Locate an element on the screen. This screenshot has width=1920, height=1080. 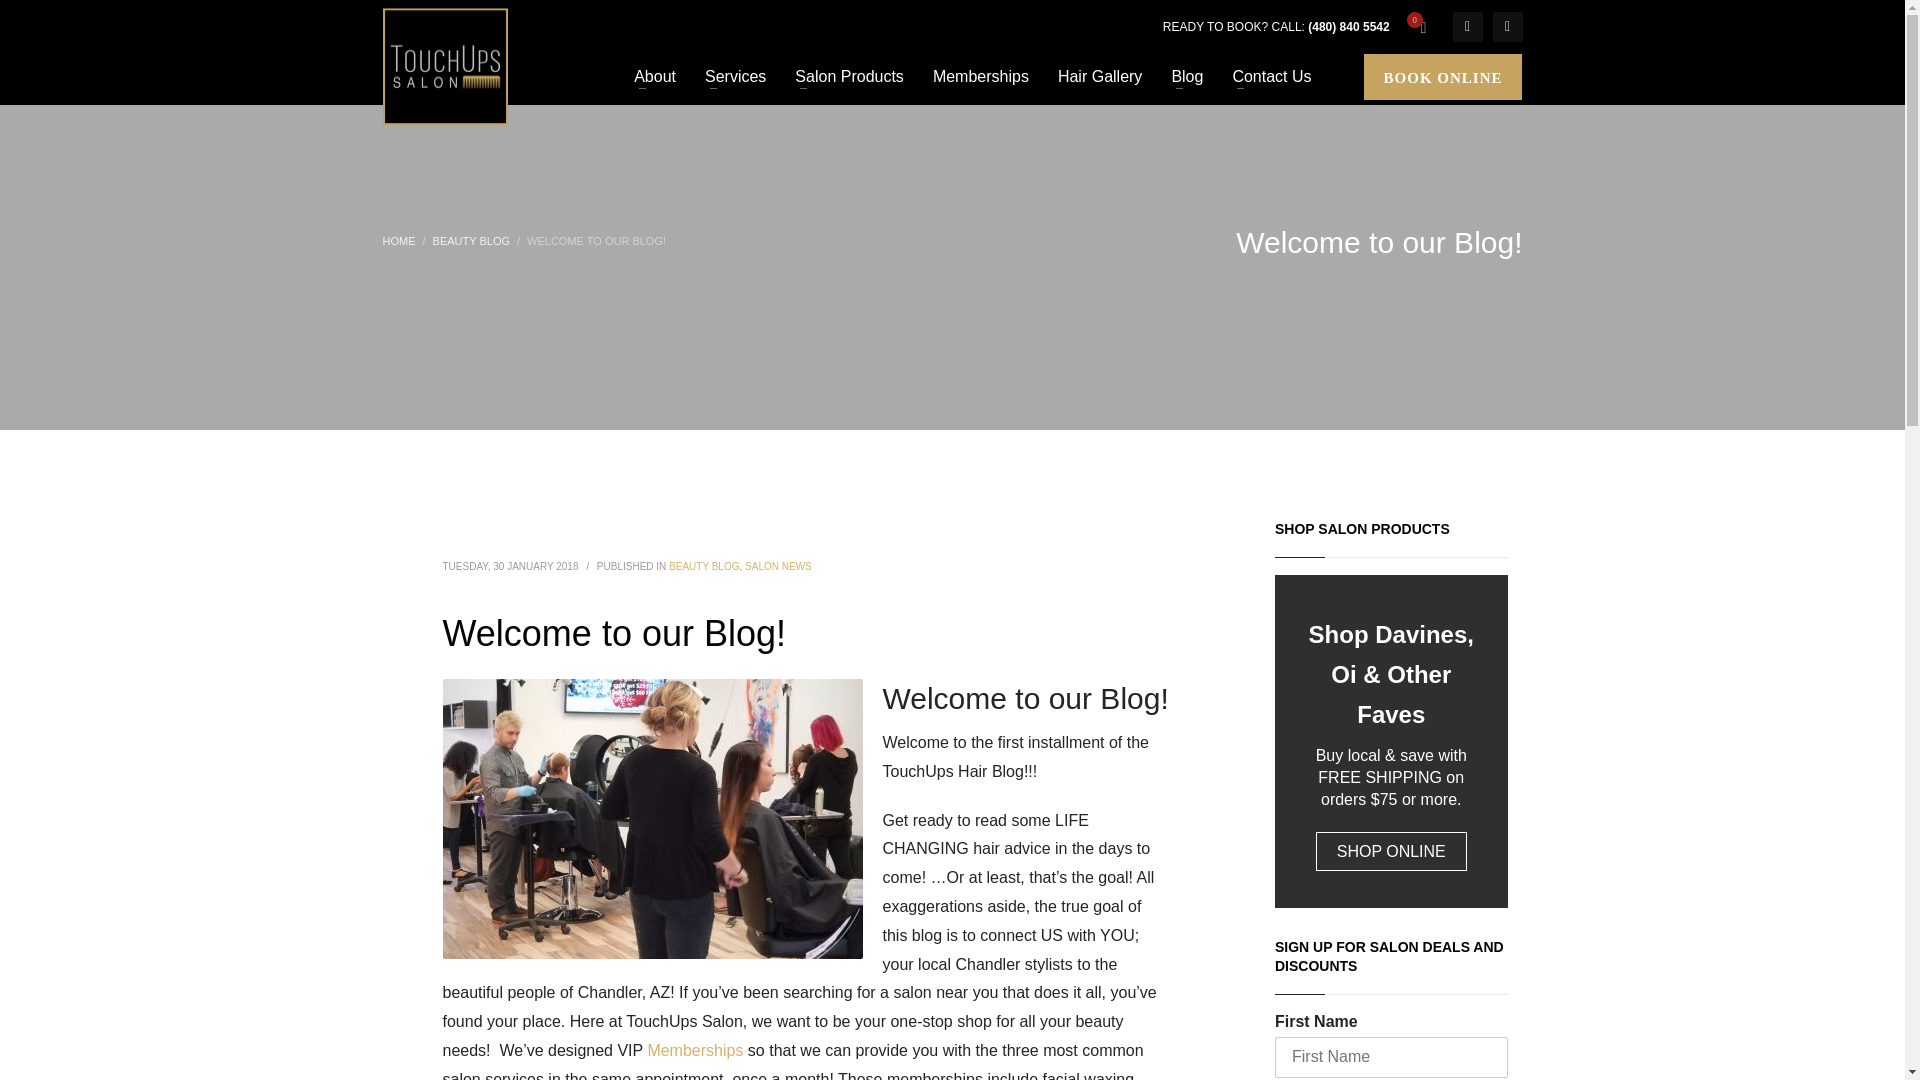
About is located at coordinates (654, 76).